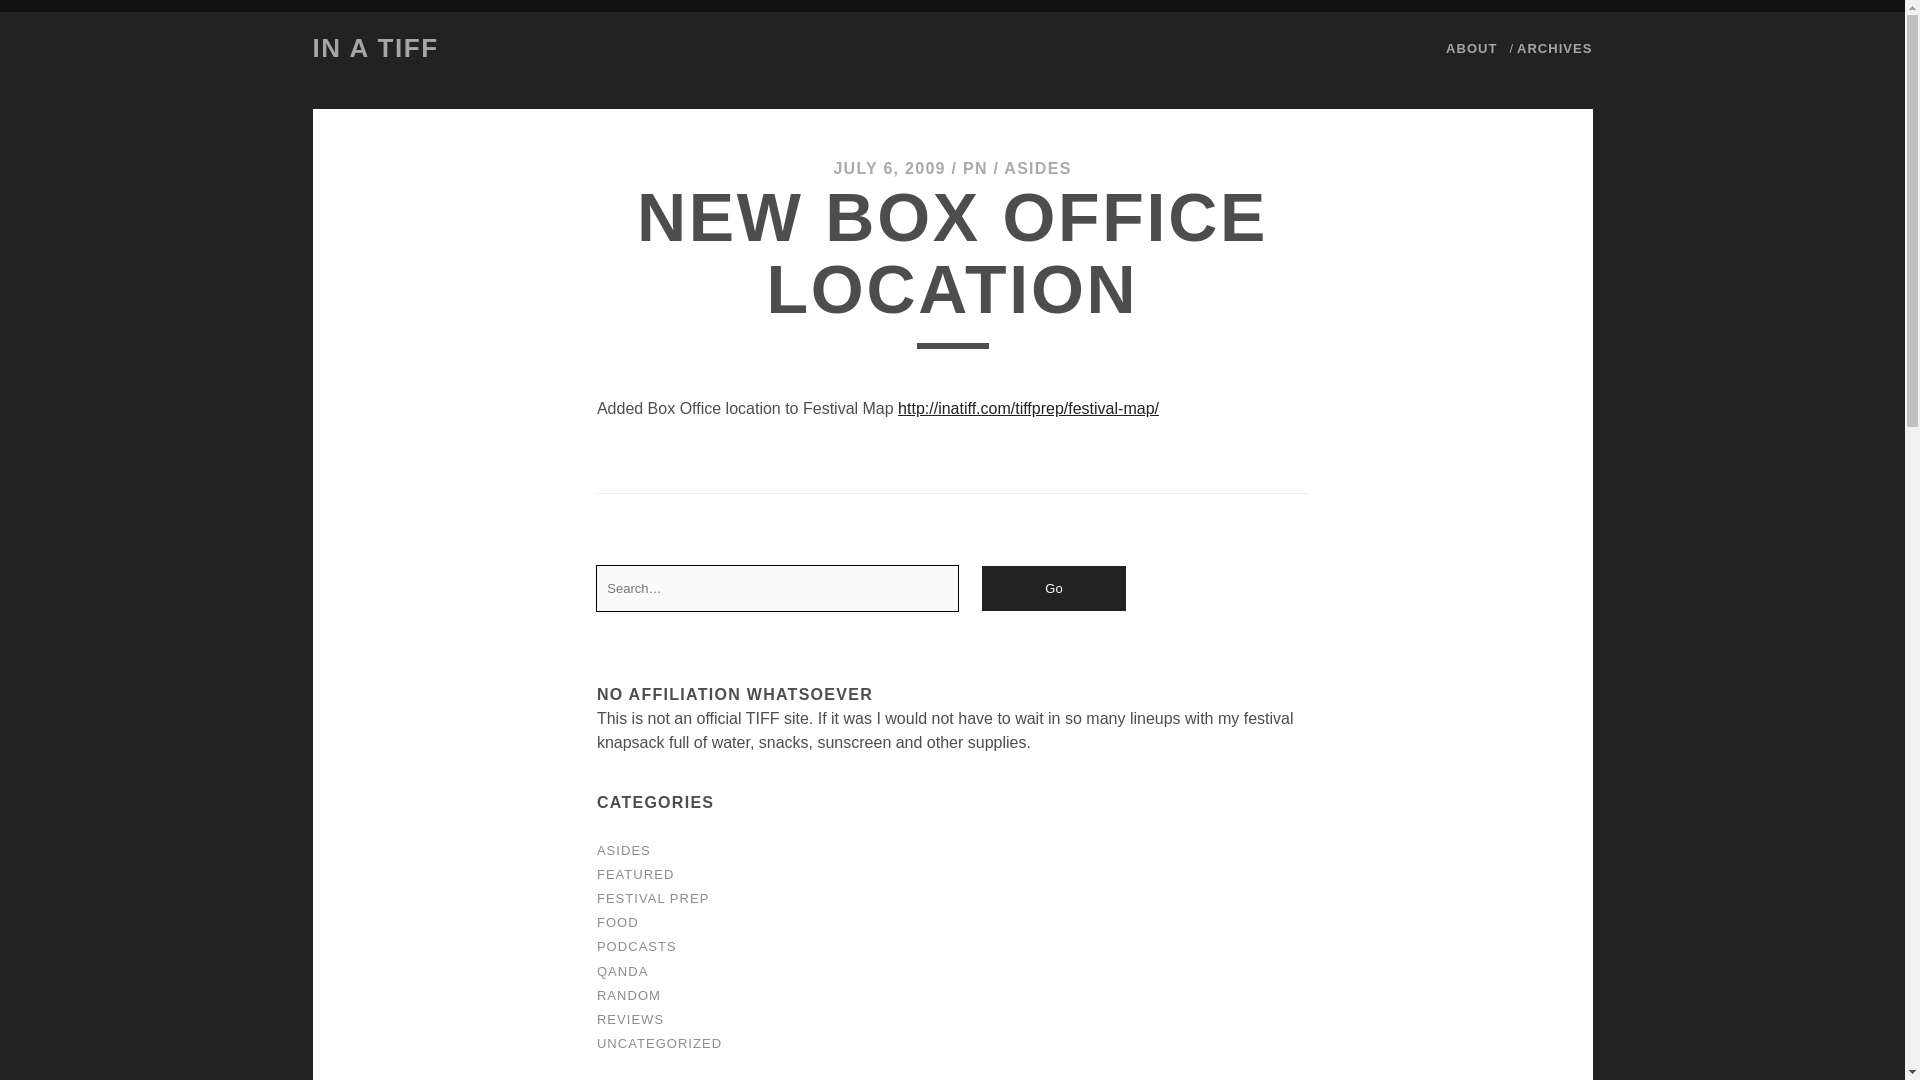  What do you see at coordinates (654, 898) in the screenshot?
I see `FESTIVAL PREP` at bounding box center [654, 898].